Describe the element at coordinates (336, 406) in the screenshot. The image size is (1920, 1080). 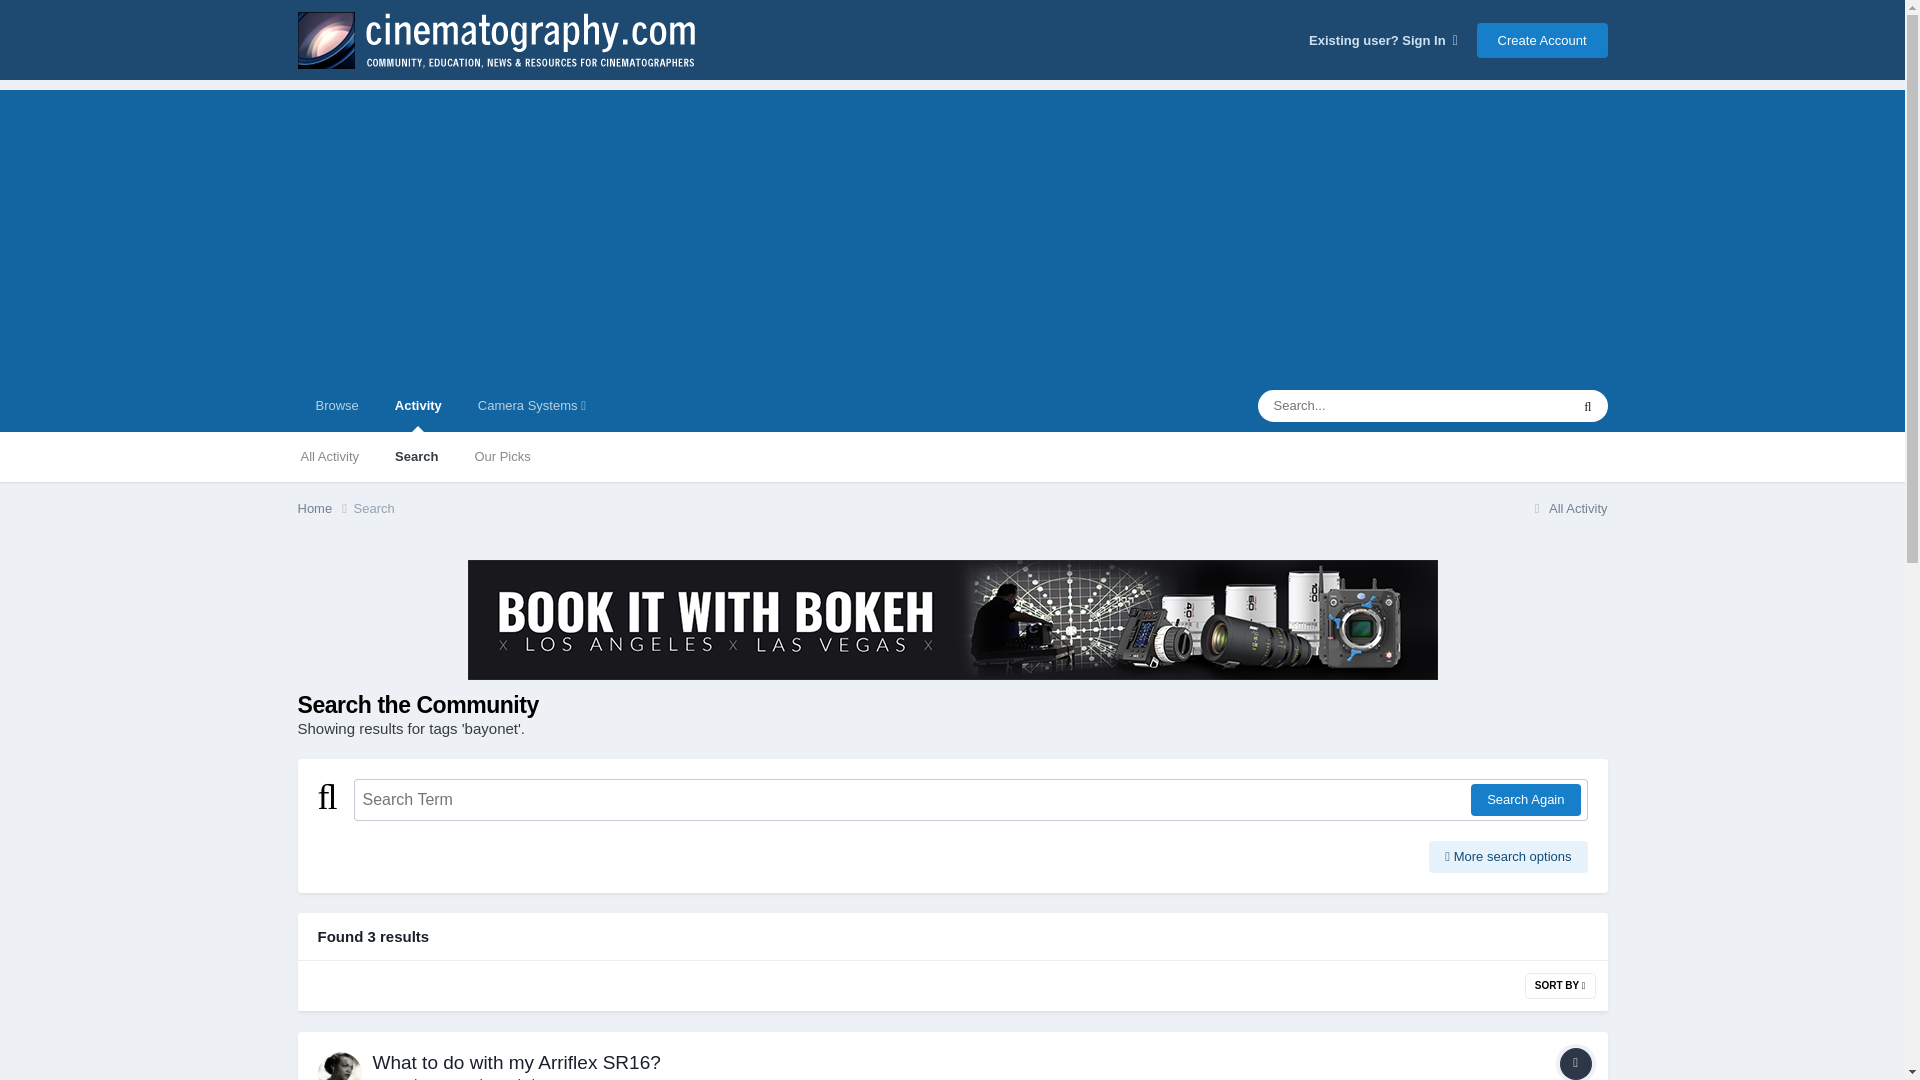
I see `Browse` at that location.